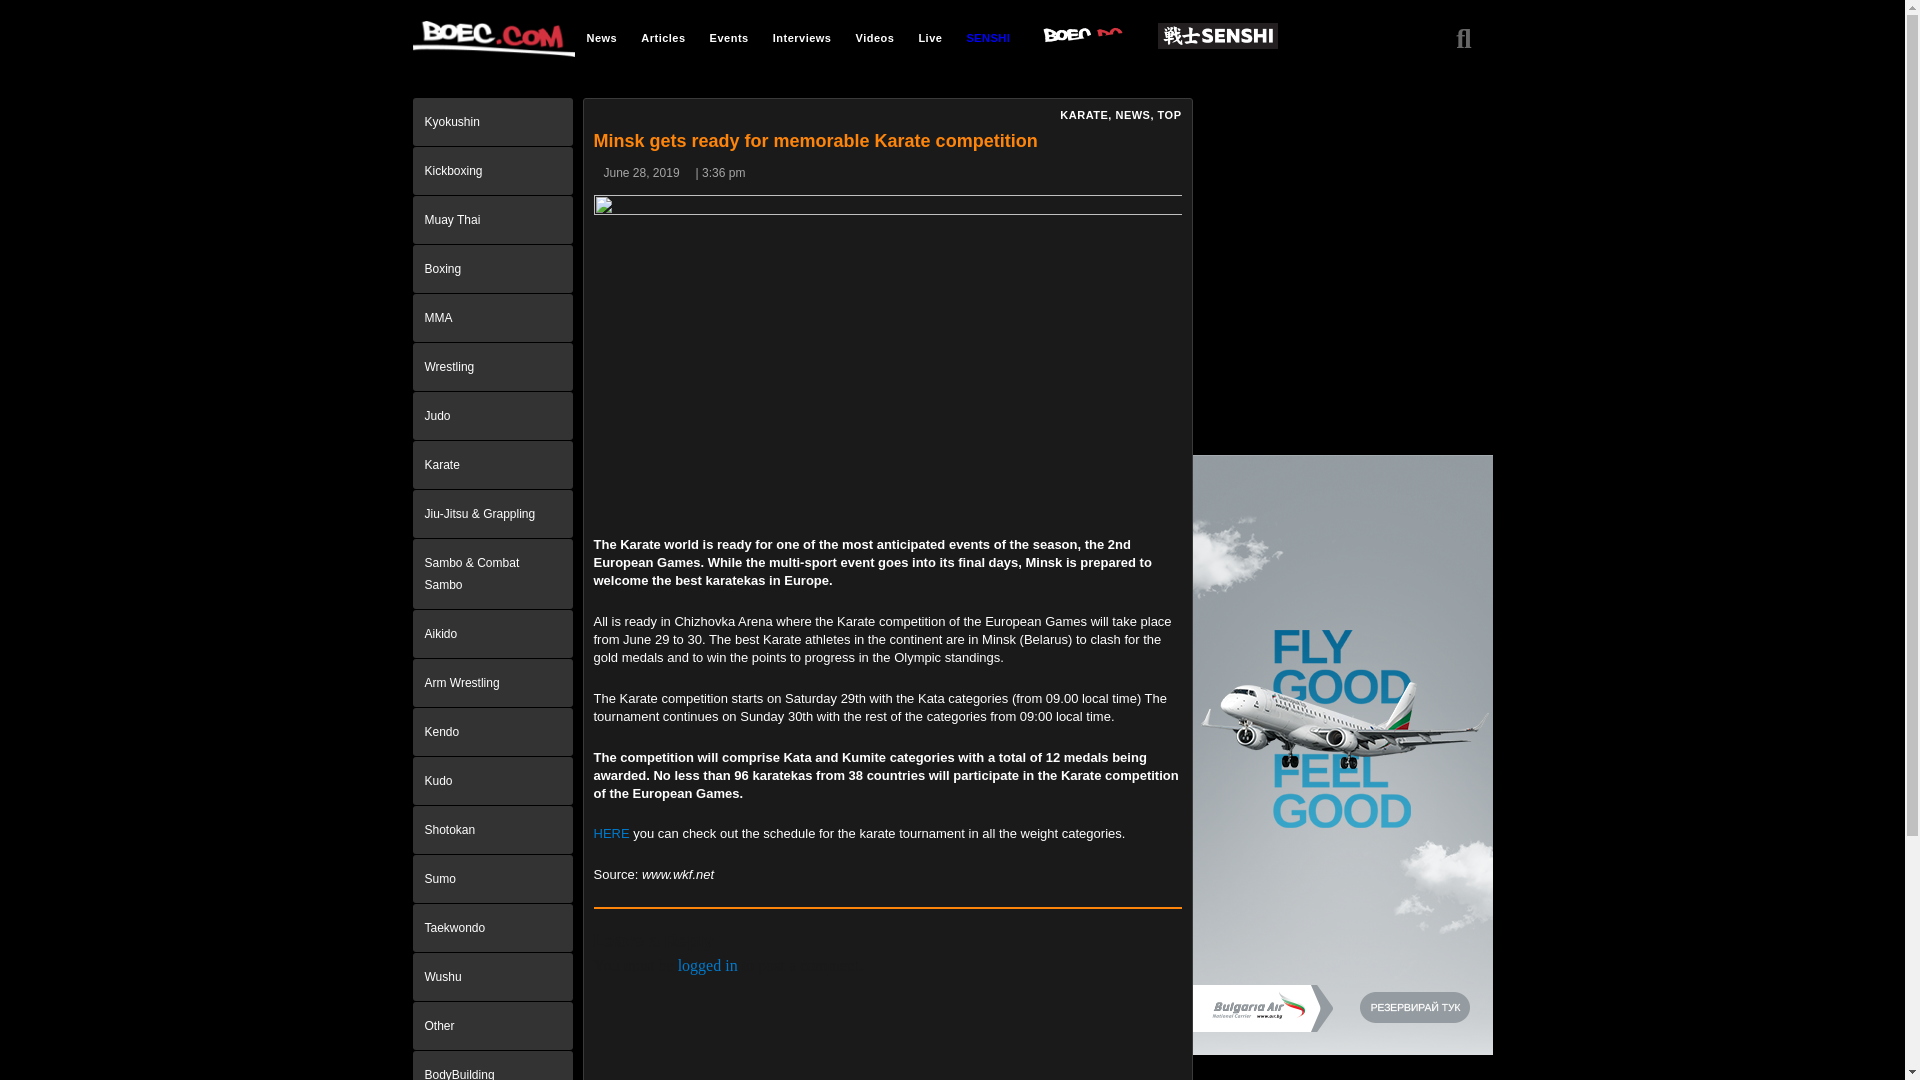  I want to click on Interviews, so click(802, 37).